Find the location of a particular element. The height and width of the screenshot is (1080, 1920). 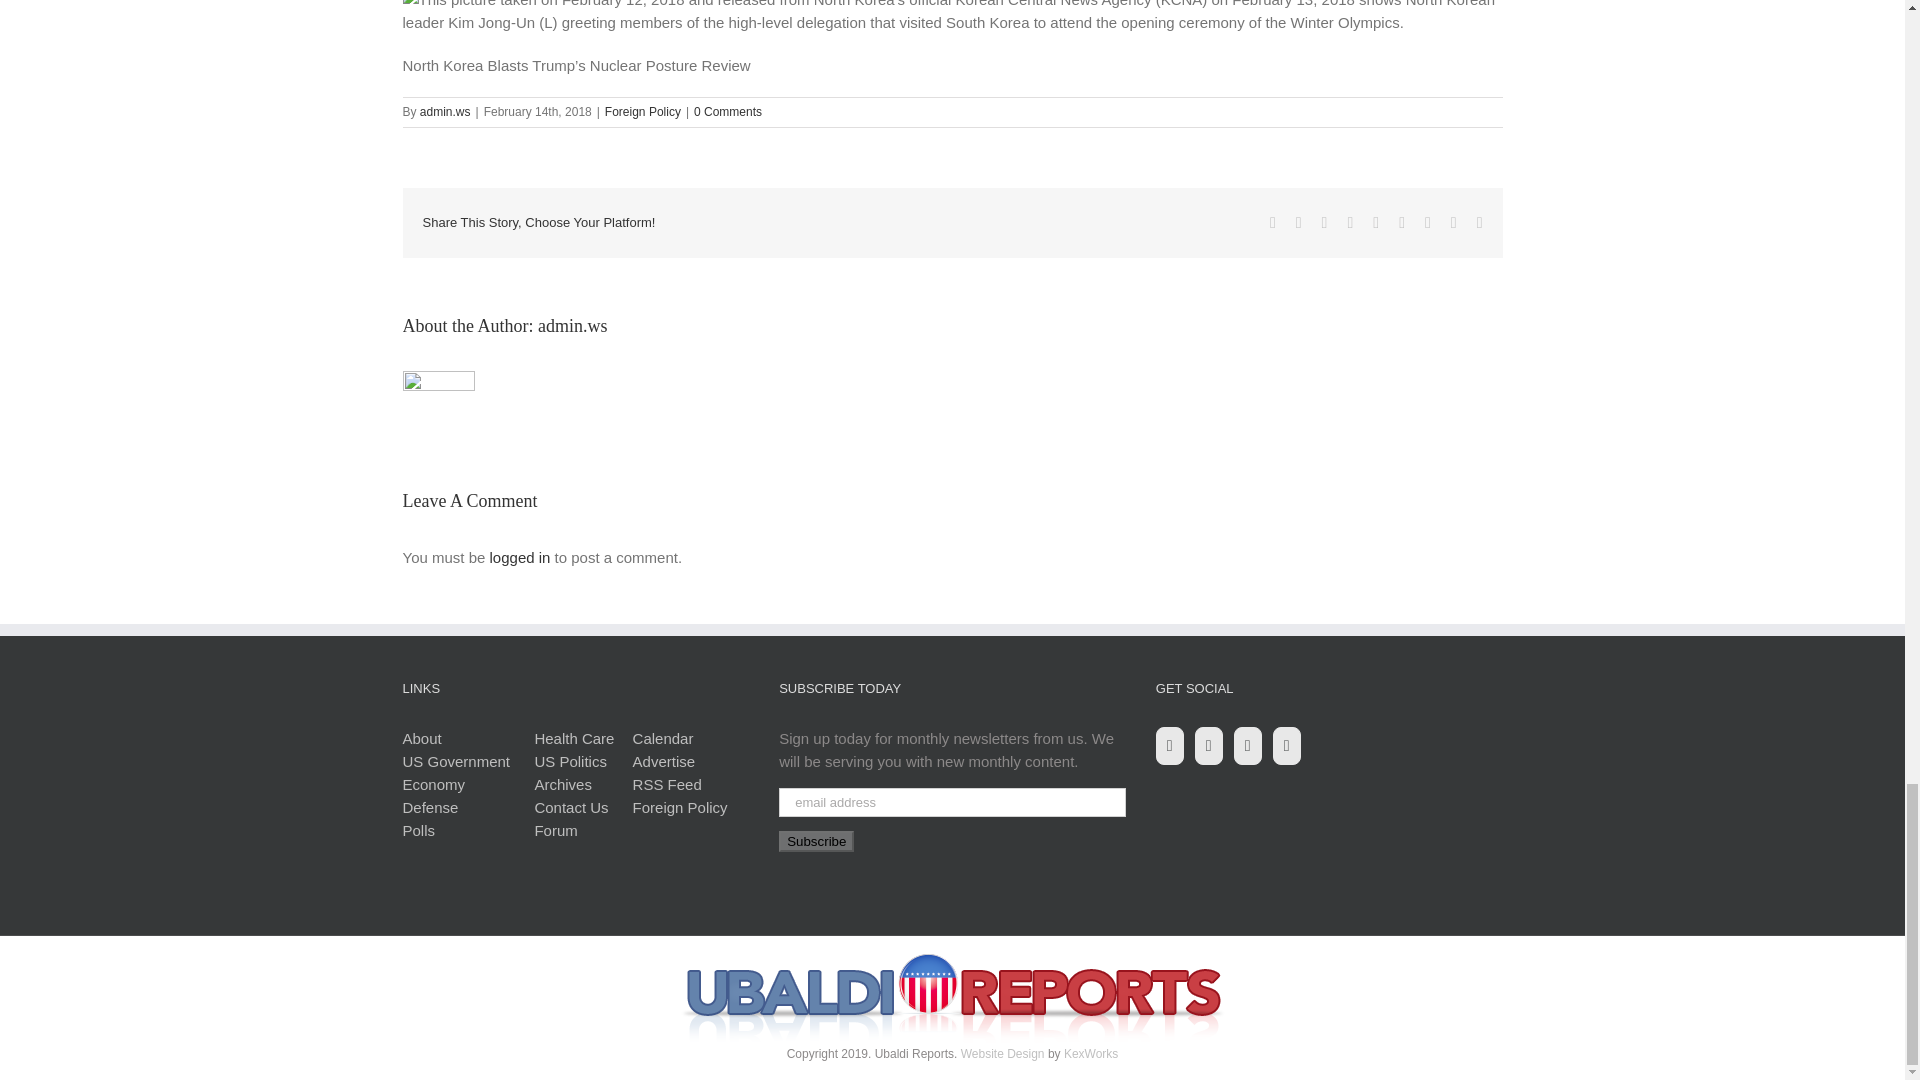

Foreign Policy is located at coordinates (642, 111).